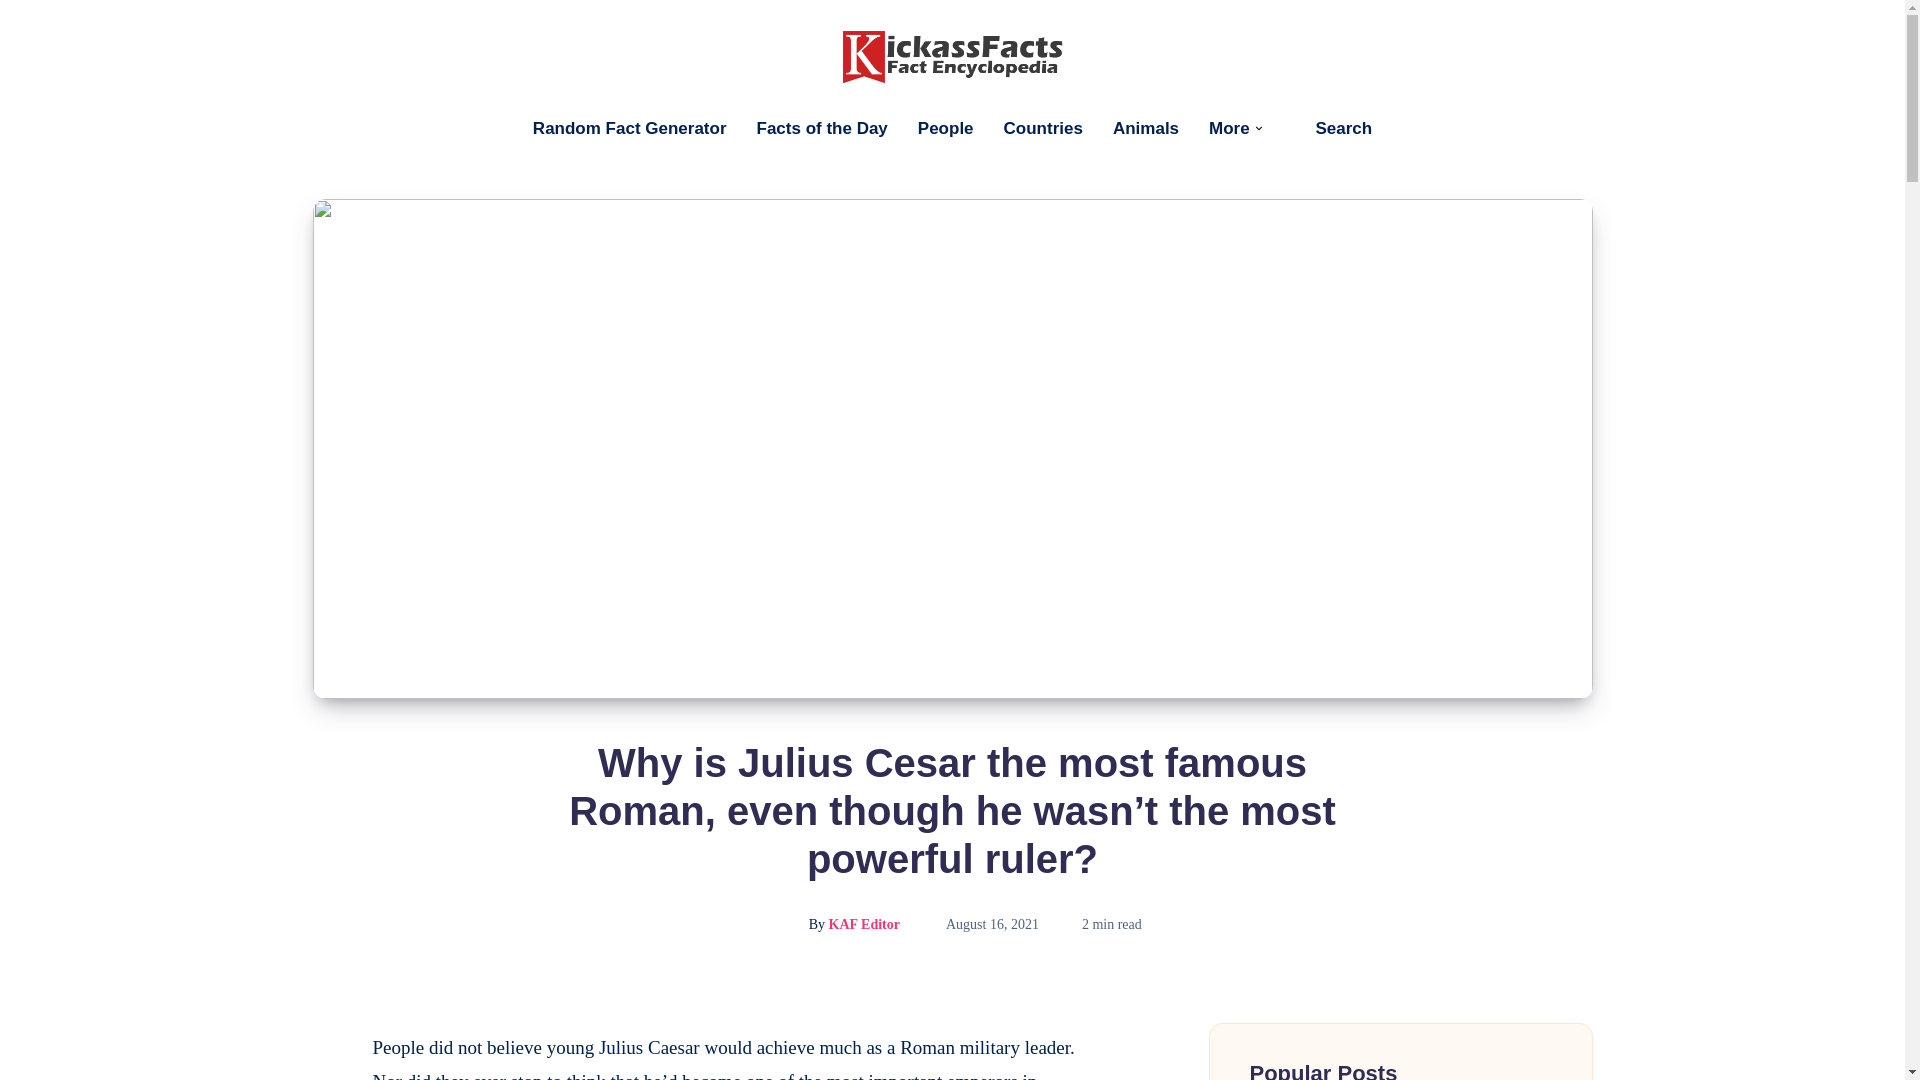  I want to click on Random Fact Generator, so click(630, 128).